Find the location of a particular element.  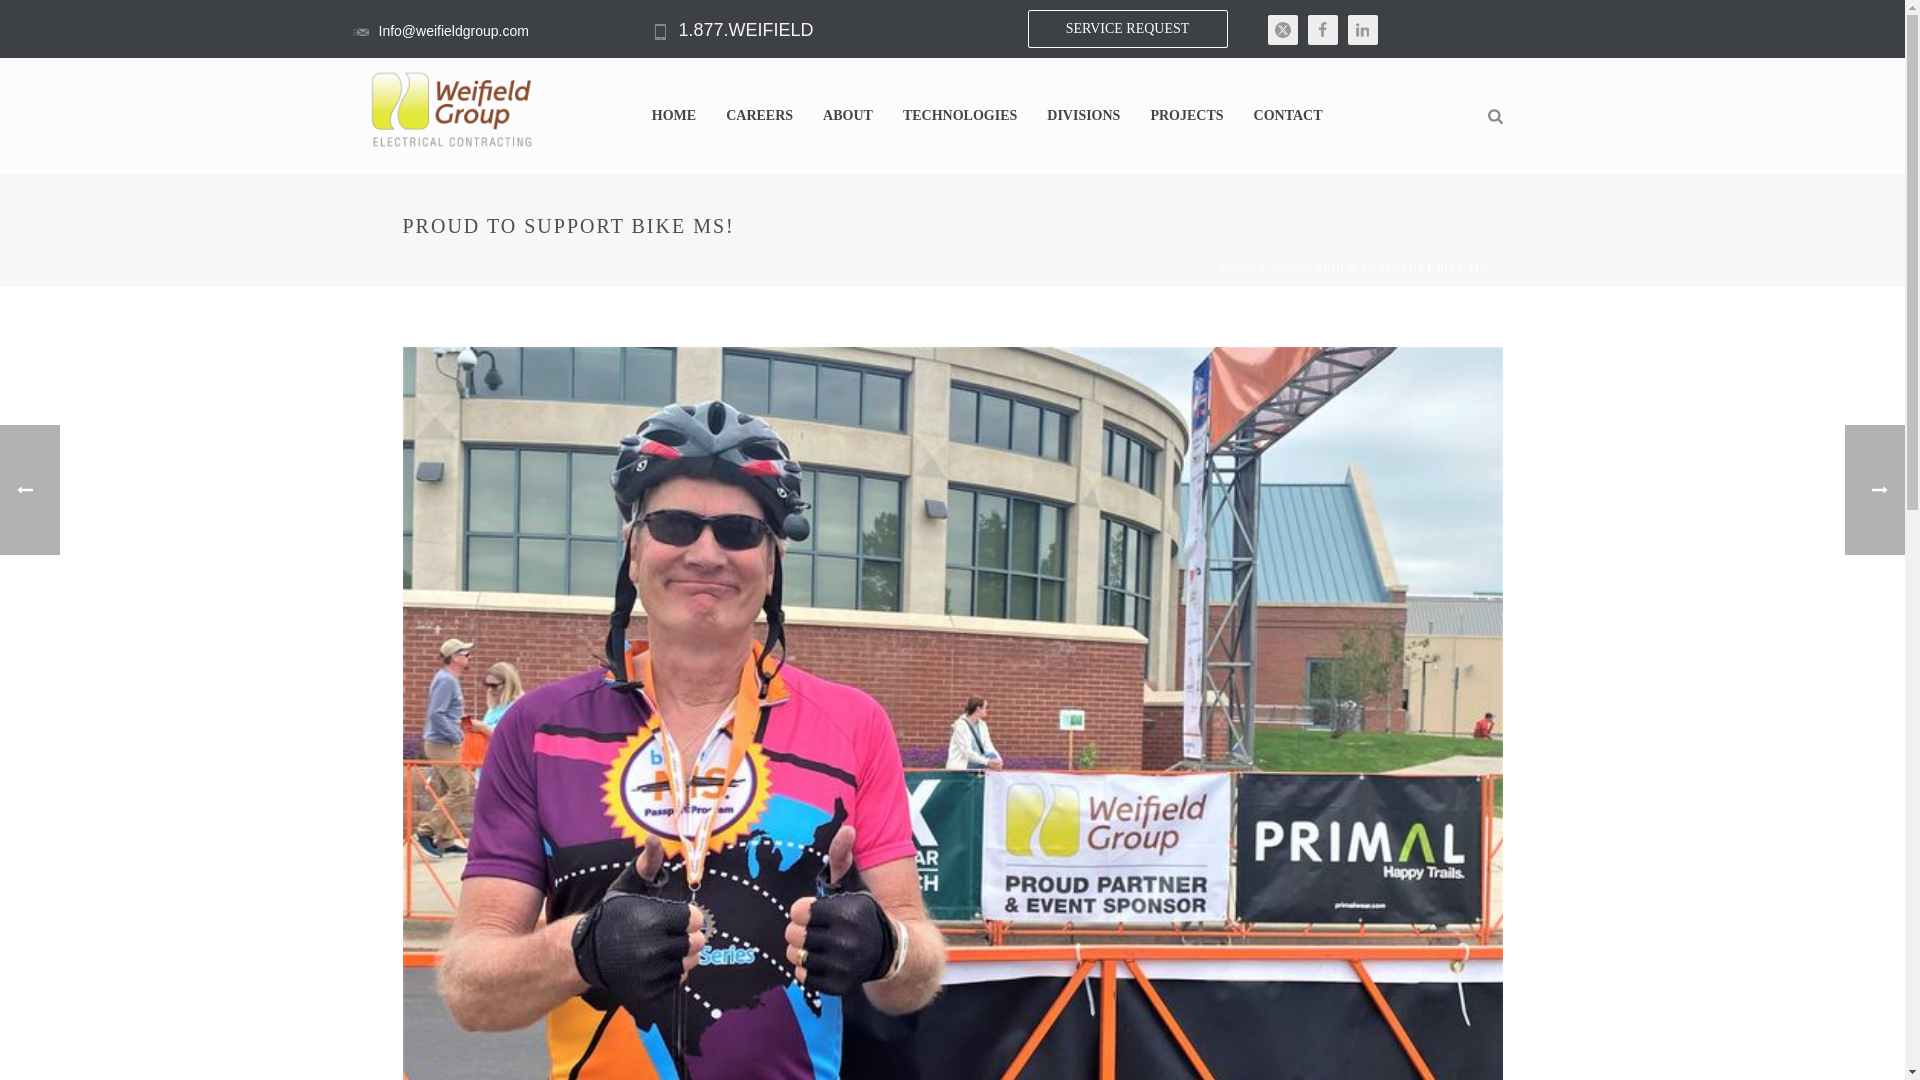

TECHNOLOGIES is located at coordinates (960, 116).